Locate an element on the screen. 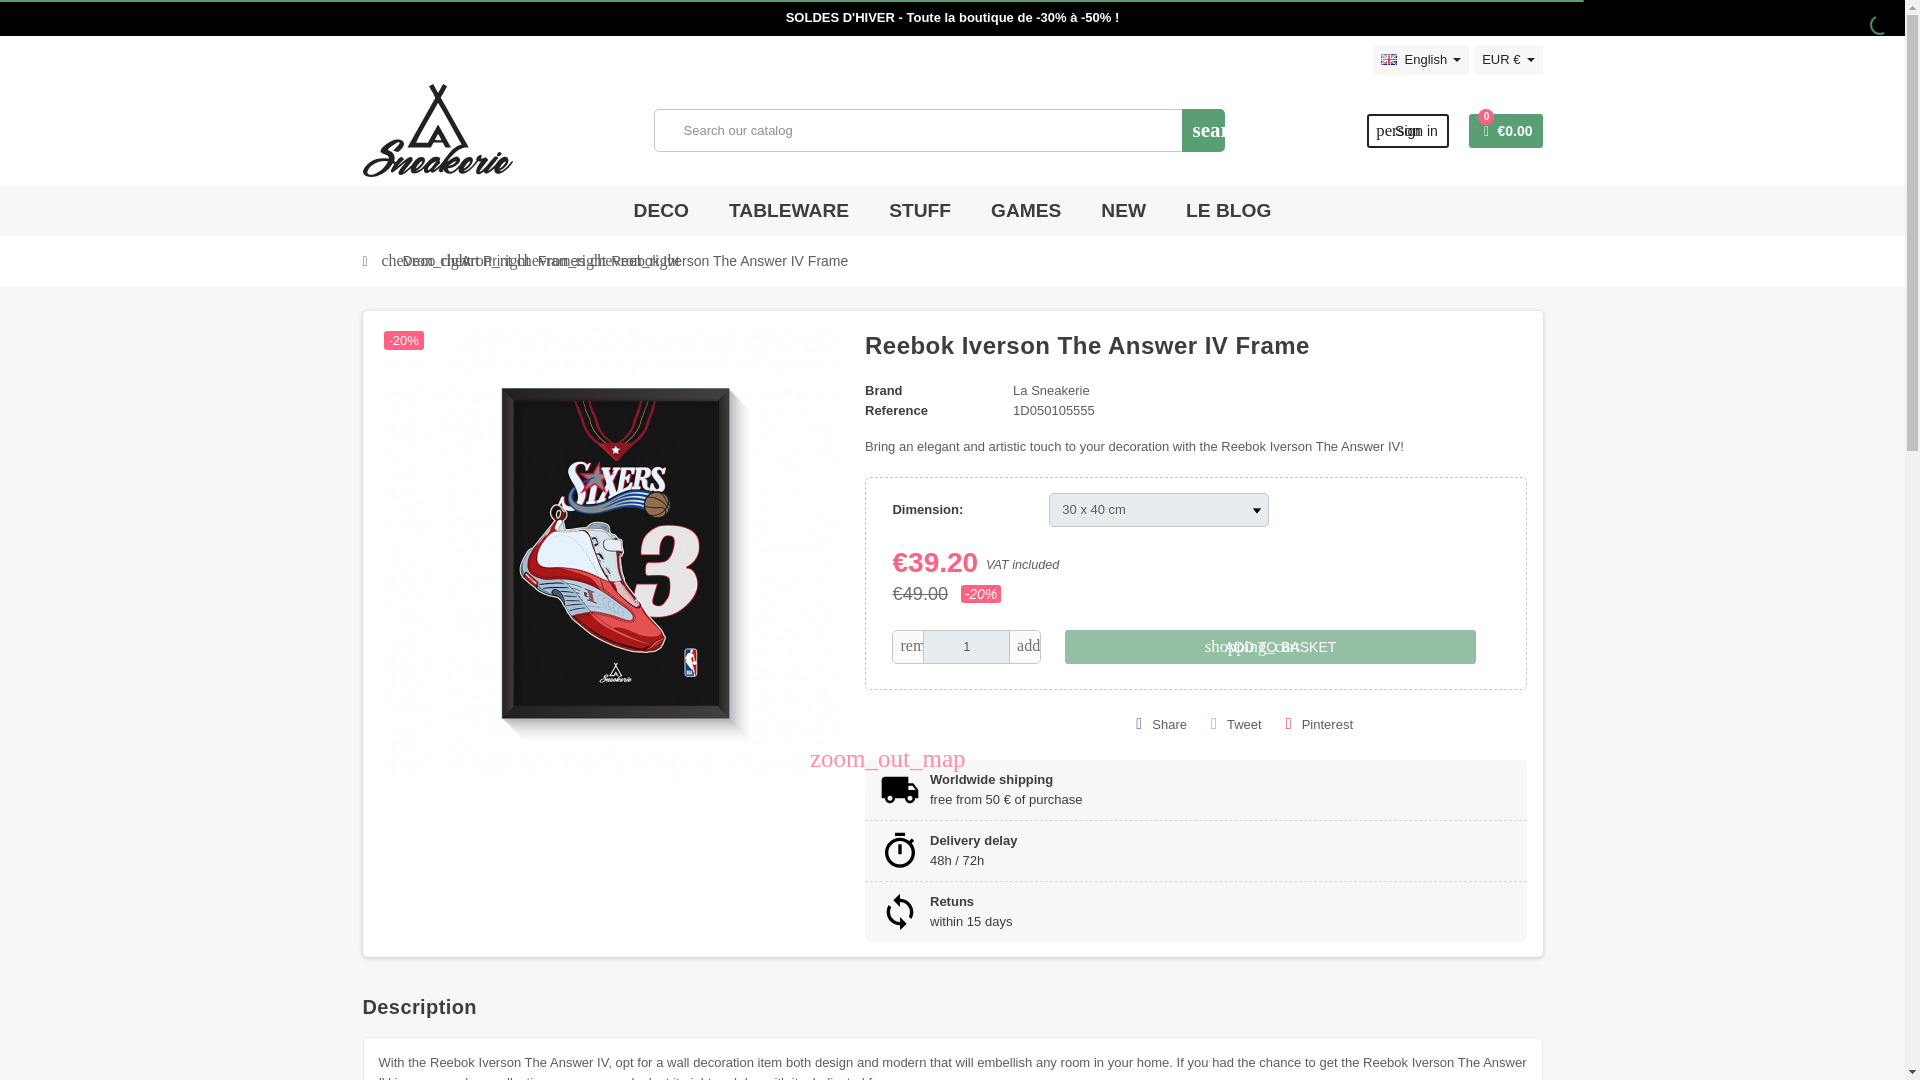  LE BLOG is located at coordinates (1228, 210).